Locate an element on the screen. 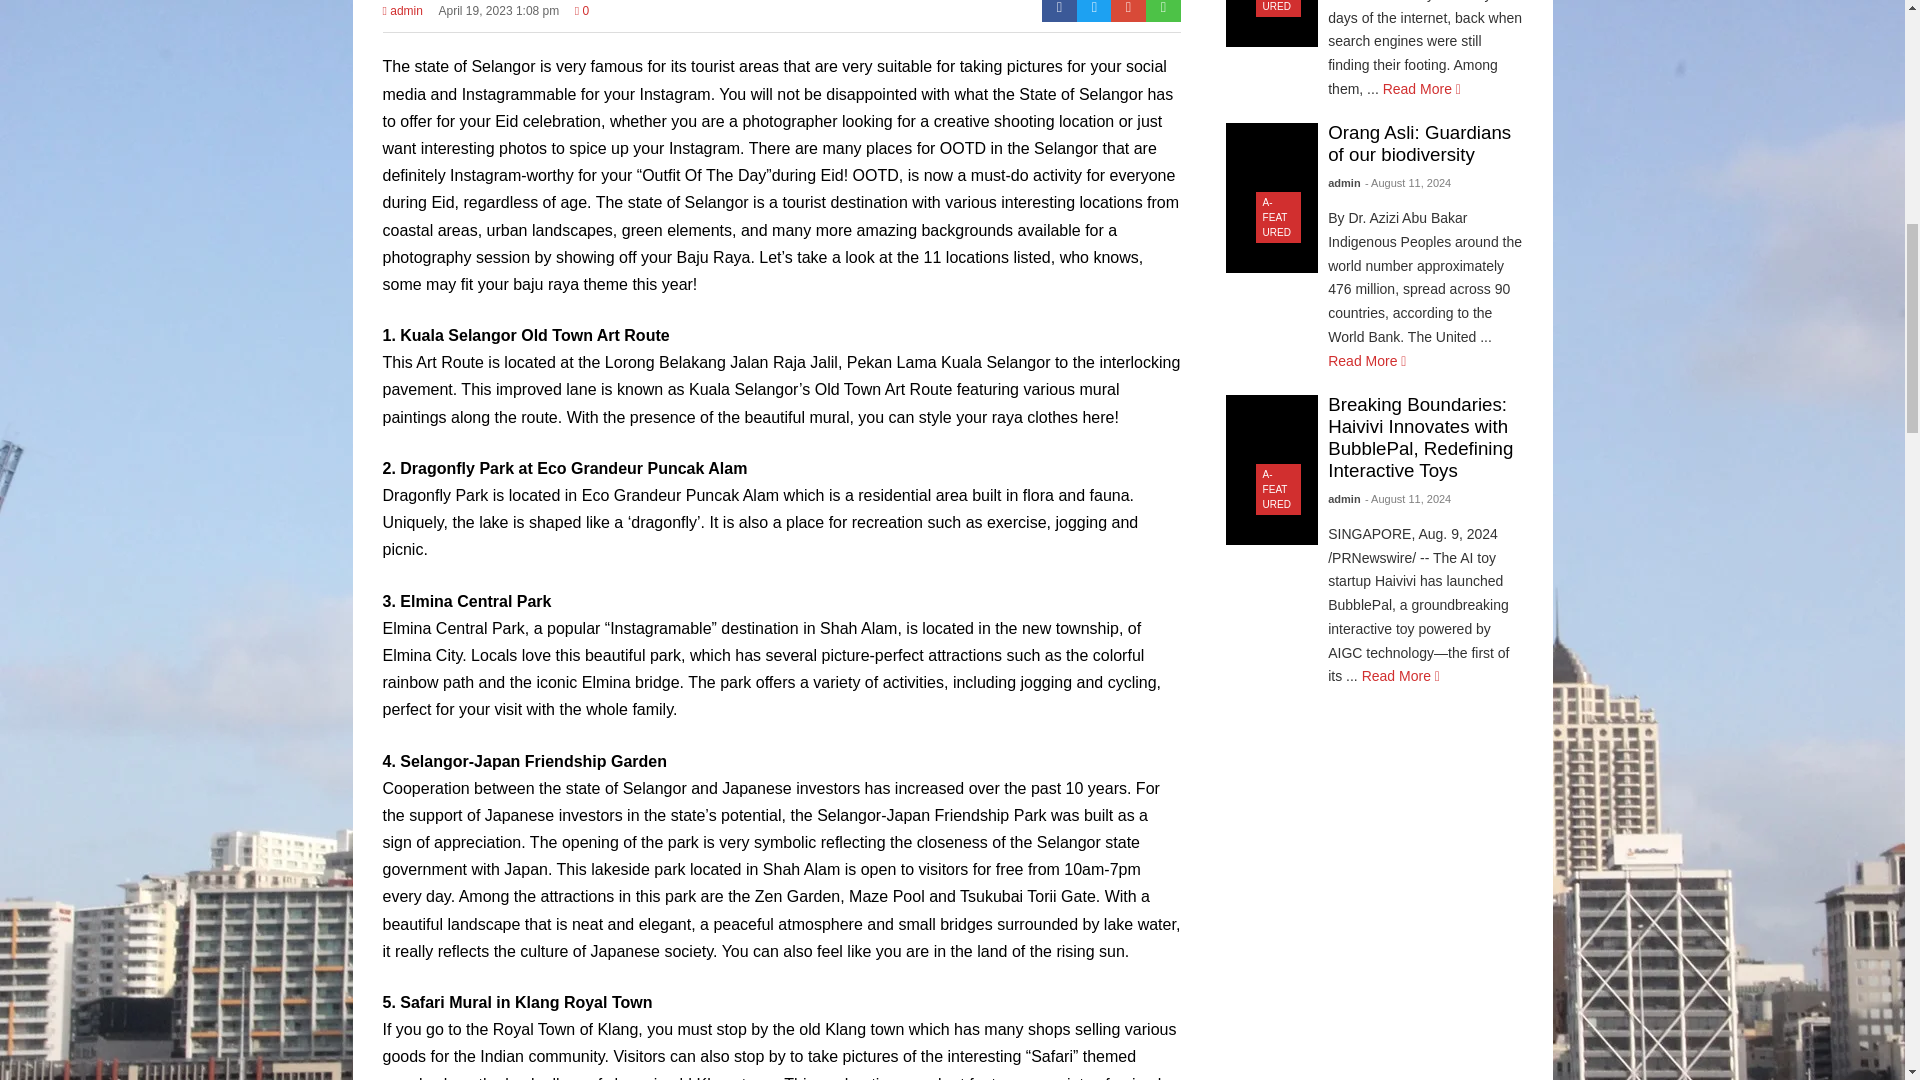 The width and height of the screenshot is (1920, 1080). E-mail is located at coordinates (1128, 10).